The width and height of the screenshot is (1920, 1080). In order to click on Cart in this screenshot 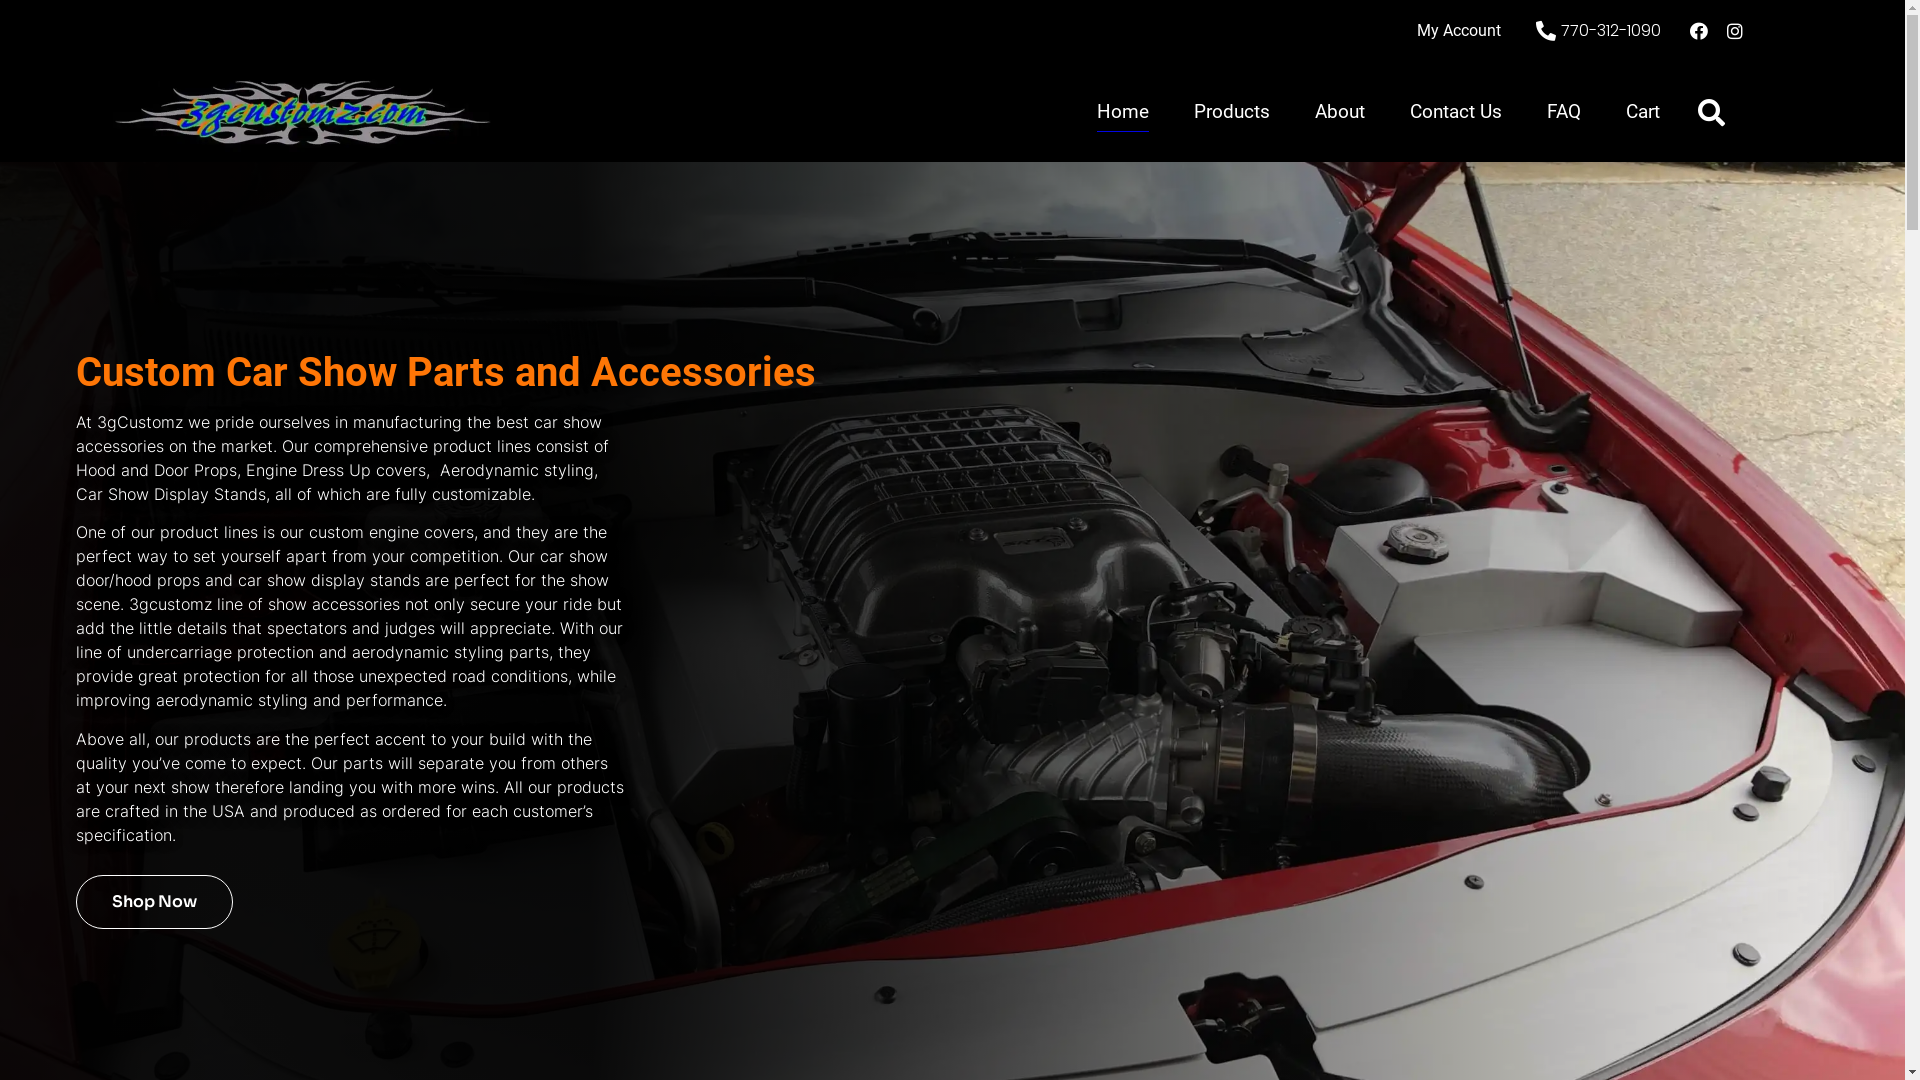, I will do `click(1643, 112)`.